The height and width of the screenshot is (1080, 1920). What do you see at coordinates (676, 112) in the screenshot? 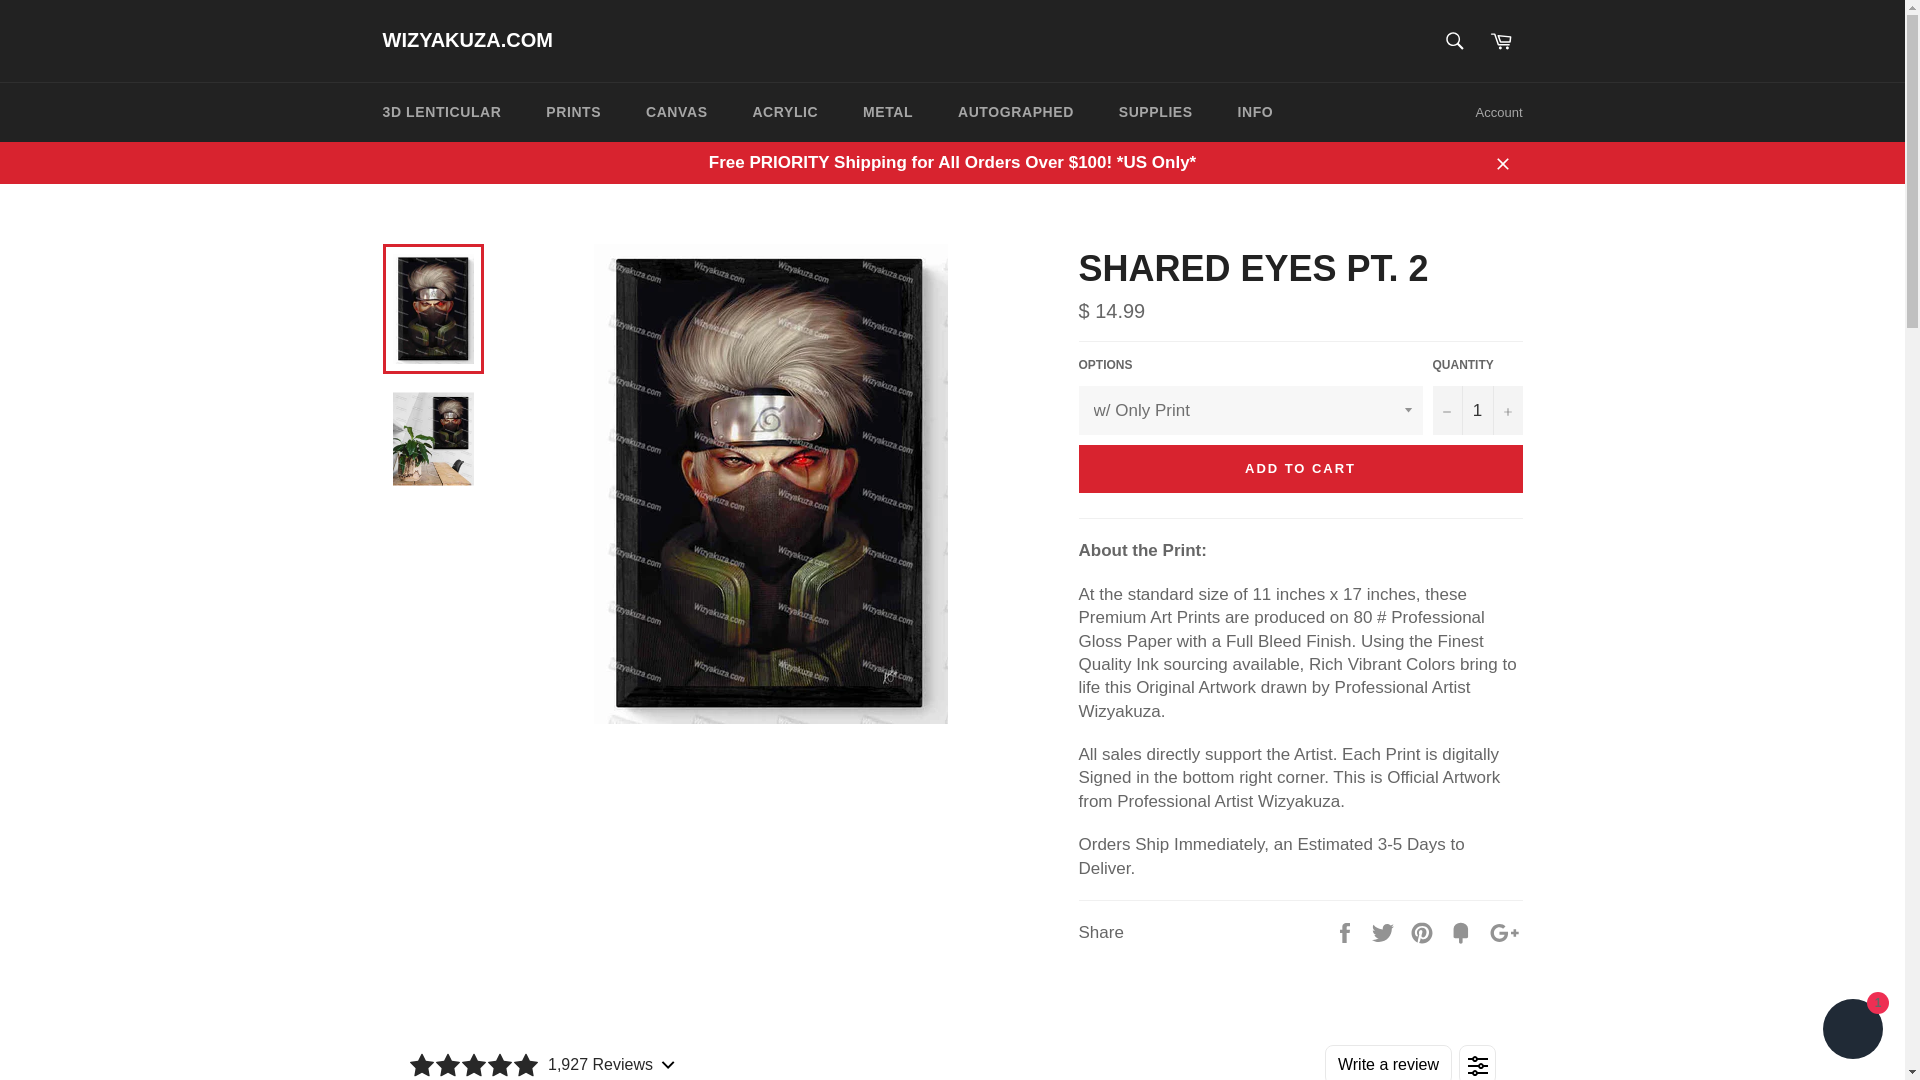
I see `CANVAS` at bounding box center [676, 112].